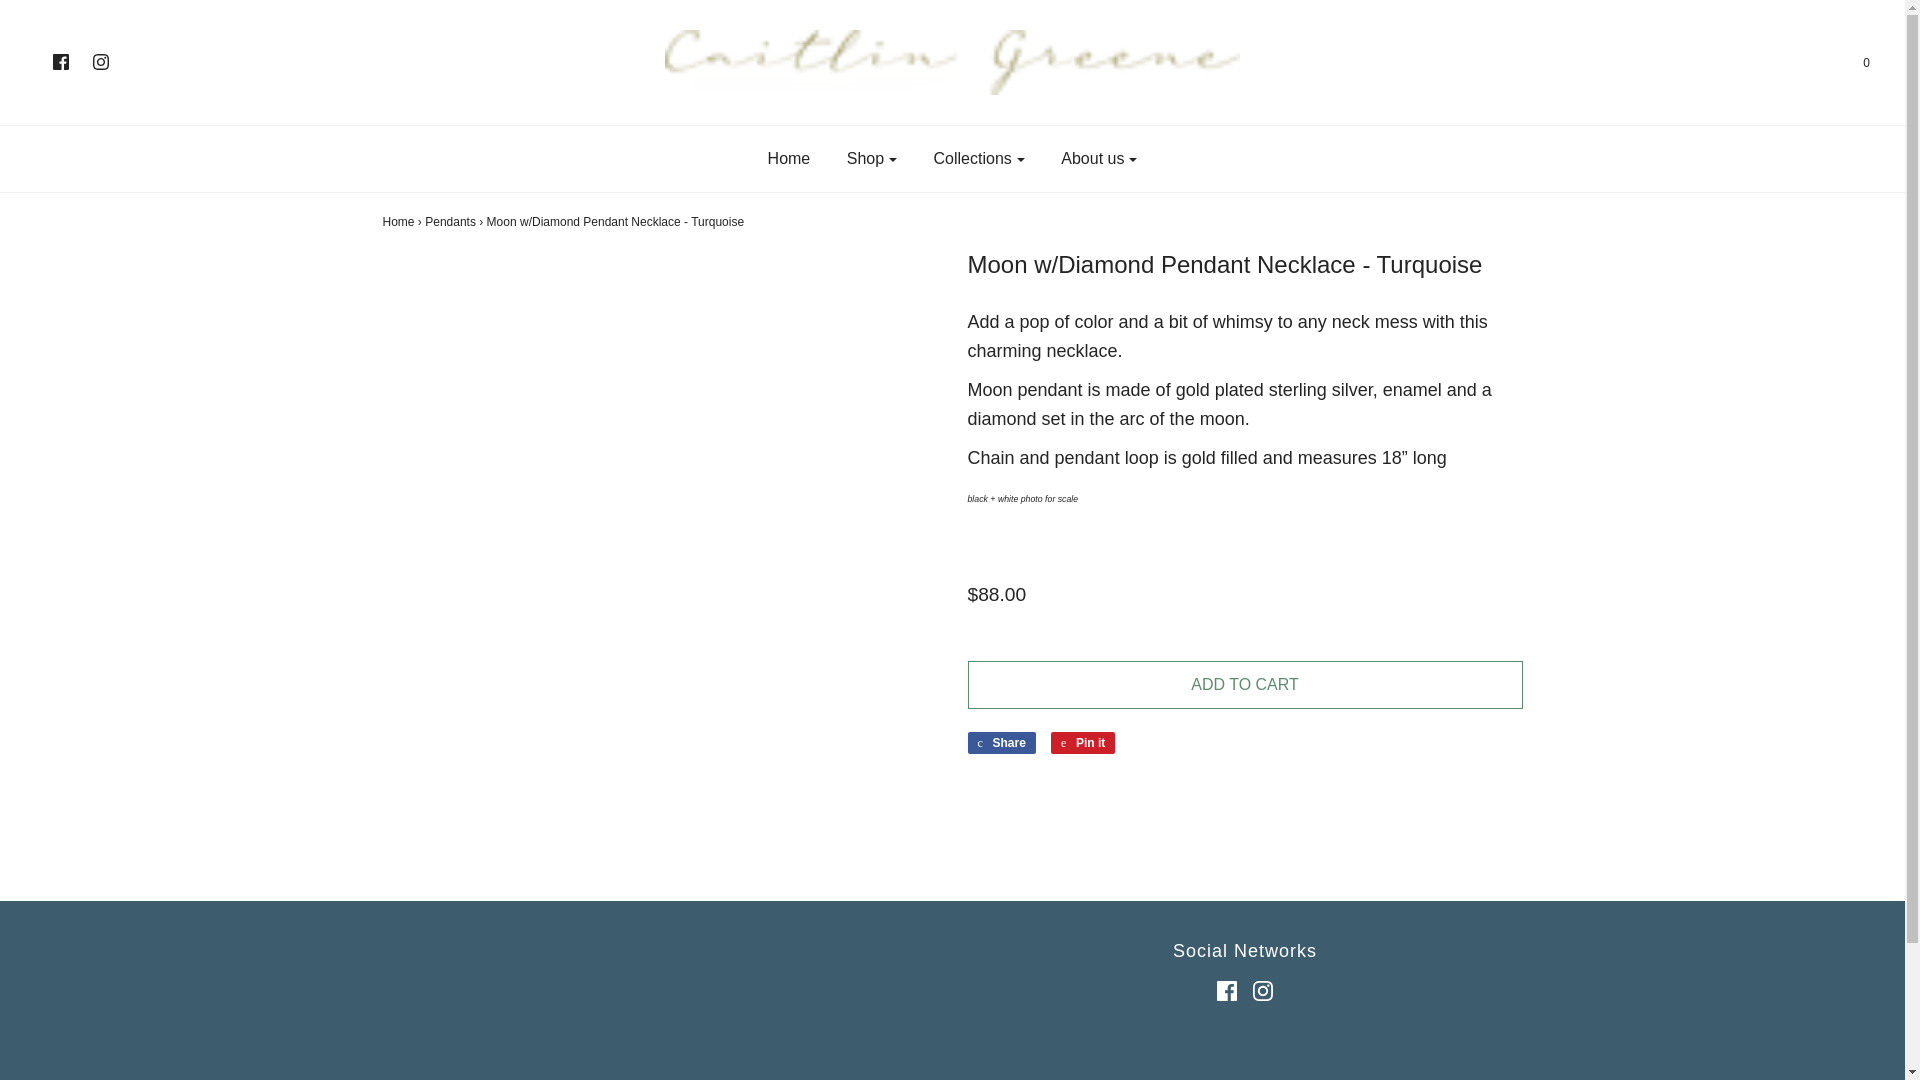 This screenshot has width=1920, height=1080. Describe the element at coordinates (61, 62) in the screenshot. I see `Facebook icon` at that location.